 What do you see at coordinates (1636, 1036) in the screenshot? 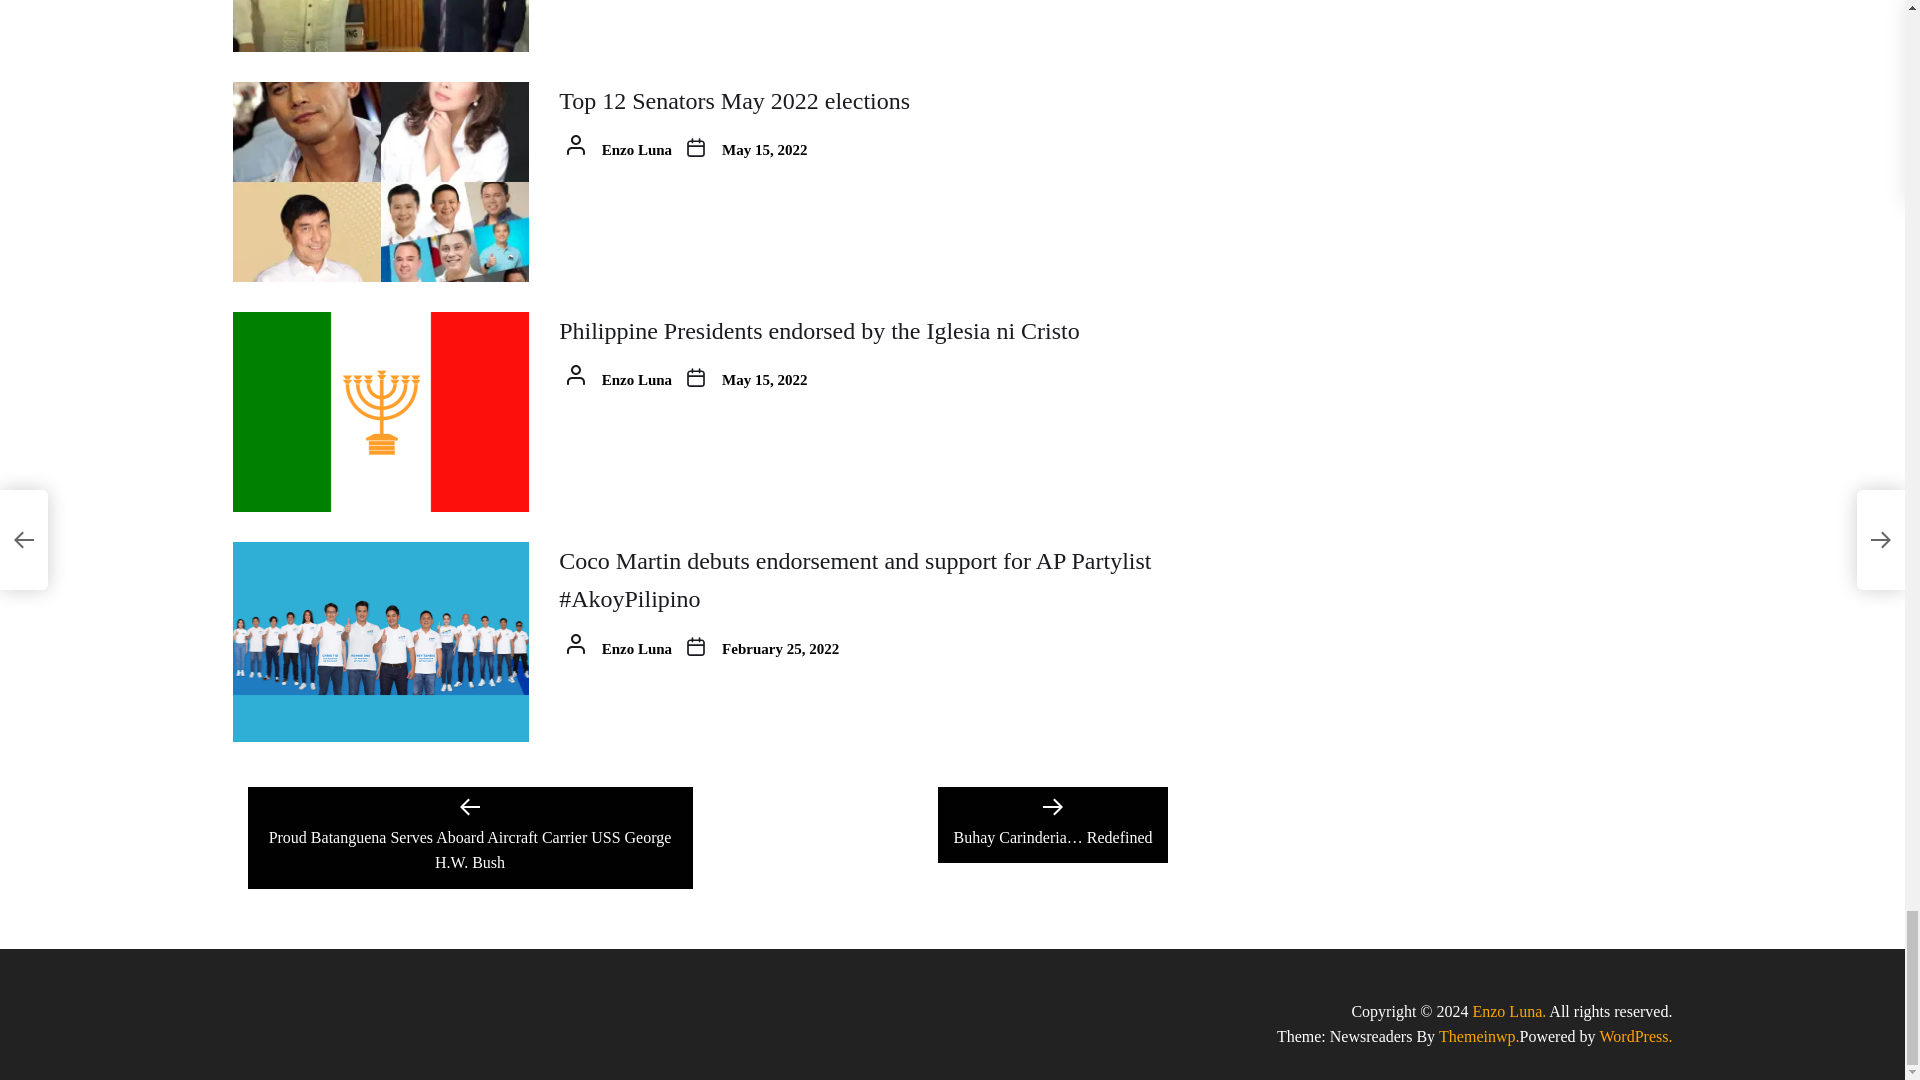
I see `WordPress` at bounding box center [1636, 1036].